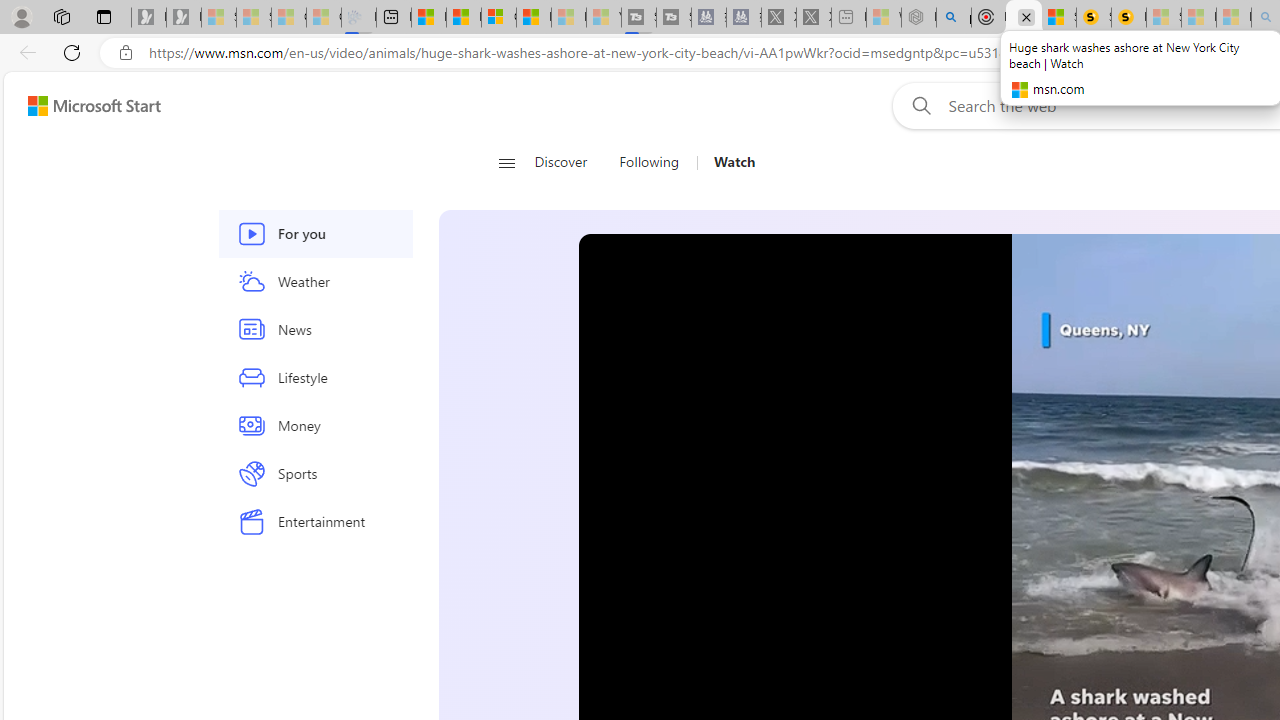 The image size is (1280, 720). Describe the element at coordinates (506, 162) in the screenshot. I see `Open navigation menu` at that location.